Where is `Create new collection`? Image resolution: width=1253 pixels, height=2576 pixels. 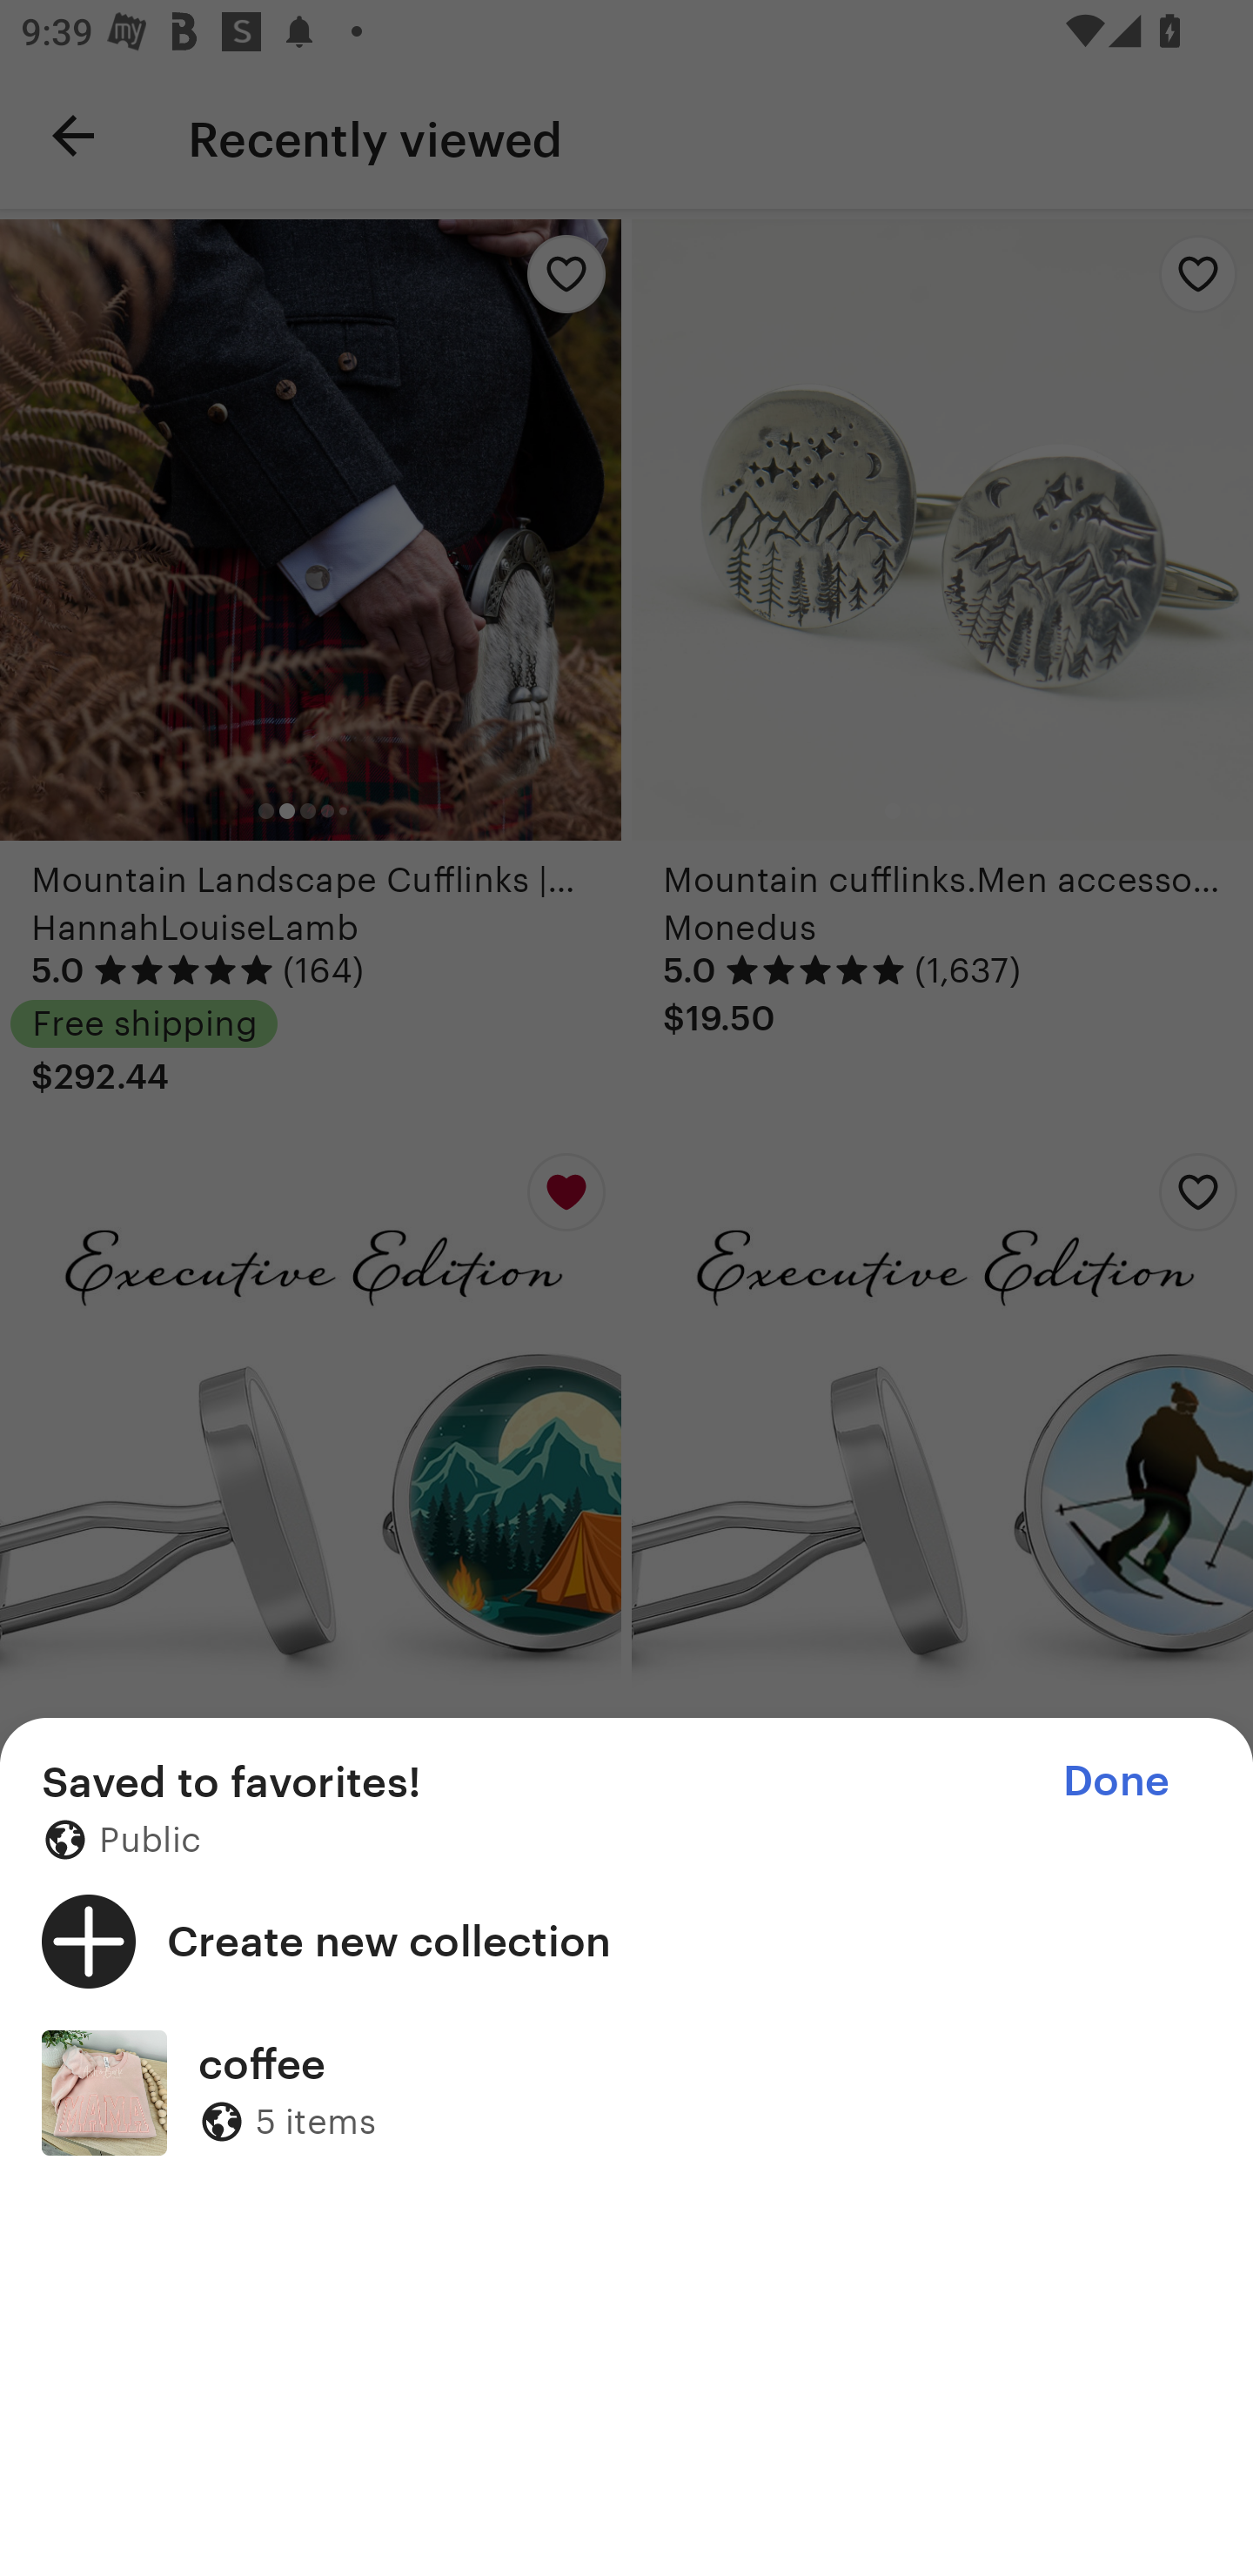 Create new collection is located at coordinates (626, 1941).